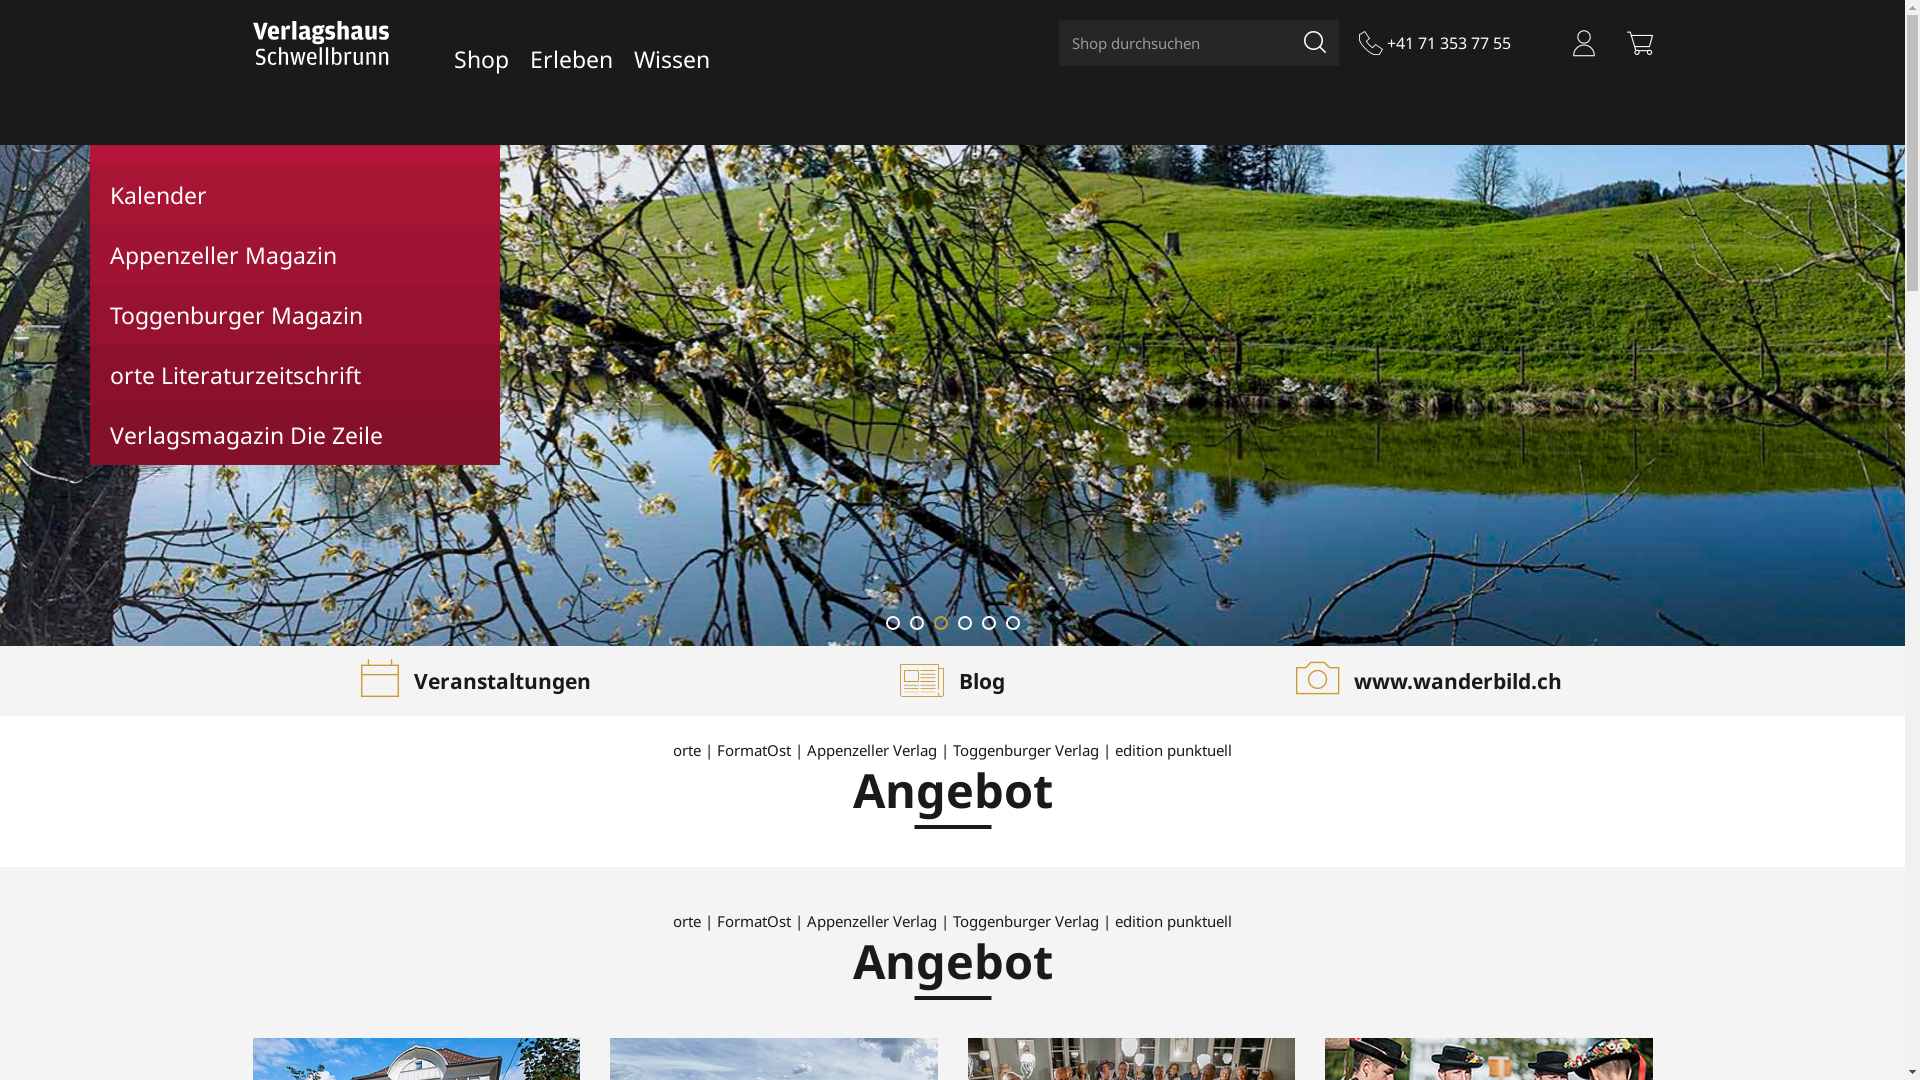 The width and height of the screenshot is (1920, 1080). What do you see at coordinates (576, 58) in the screenshot?
I see `Erleben` at bounding box center [576, 58].